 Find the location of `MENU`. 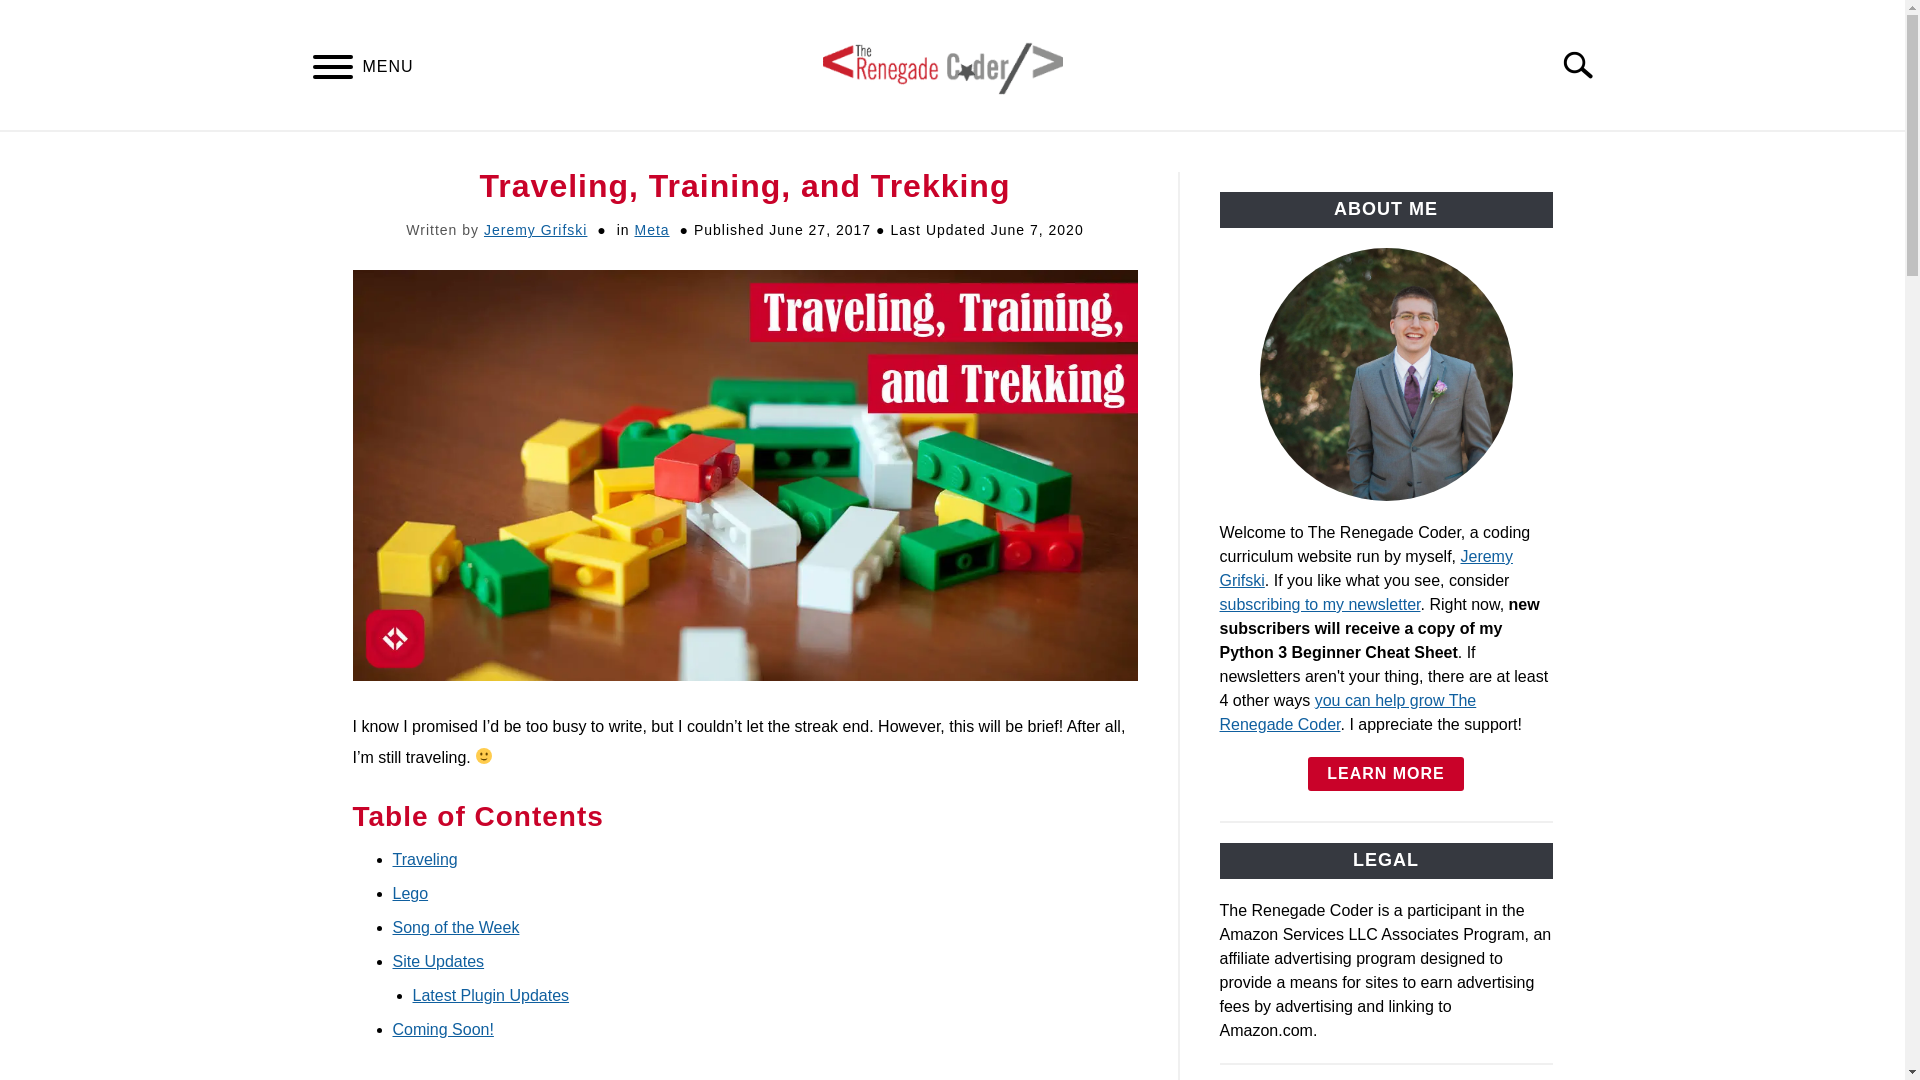

MENU is located at coordinates (332, 70).